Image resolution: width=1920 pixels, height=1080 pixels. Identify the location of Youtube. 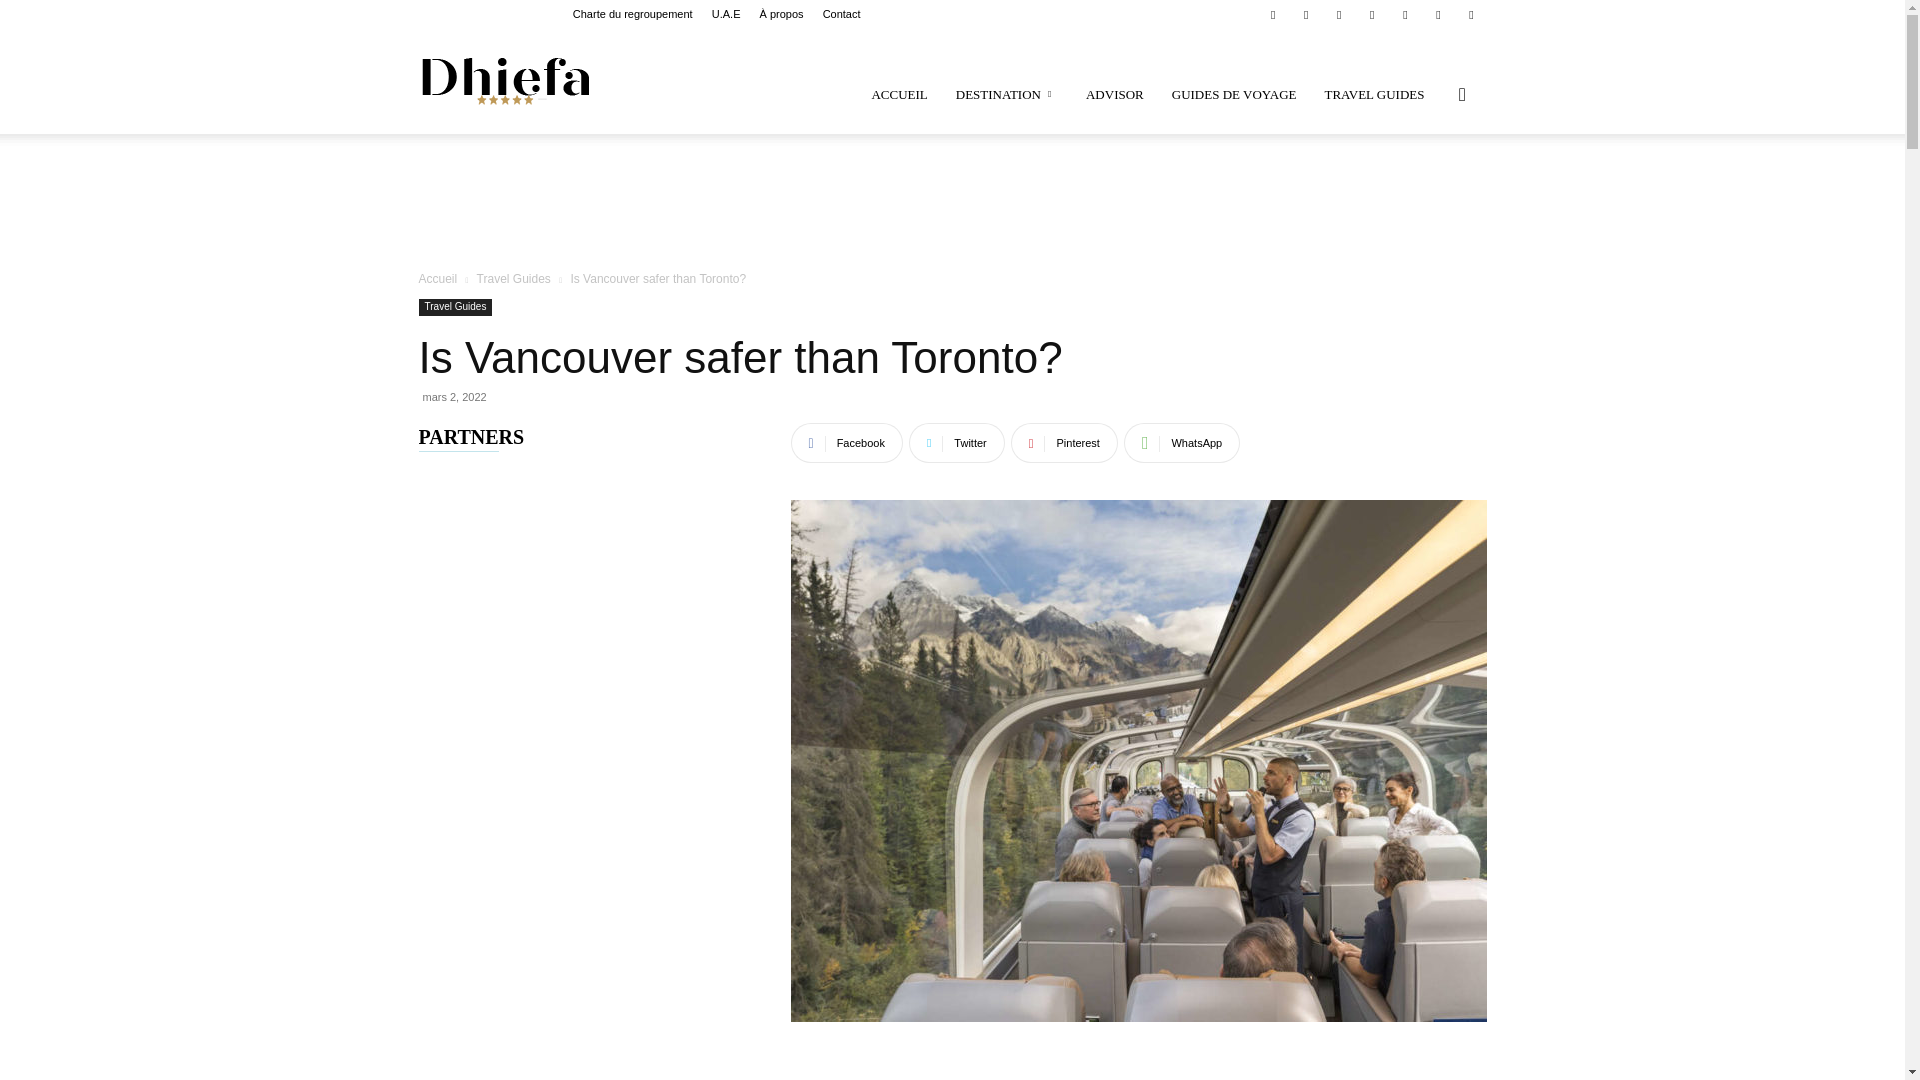
(1470, 14).